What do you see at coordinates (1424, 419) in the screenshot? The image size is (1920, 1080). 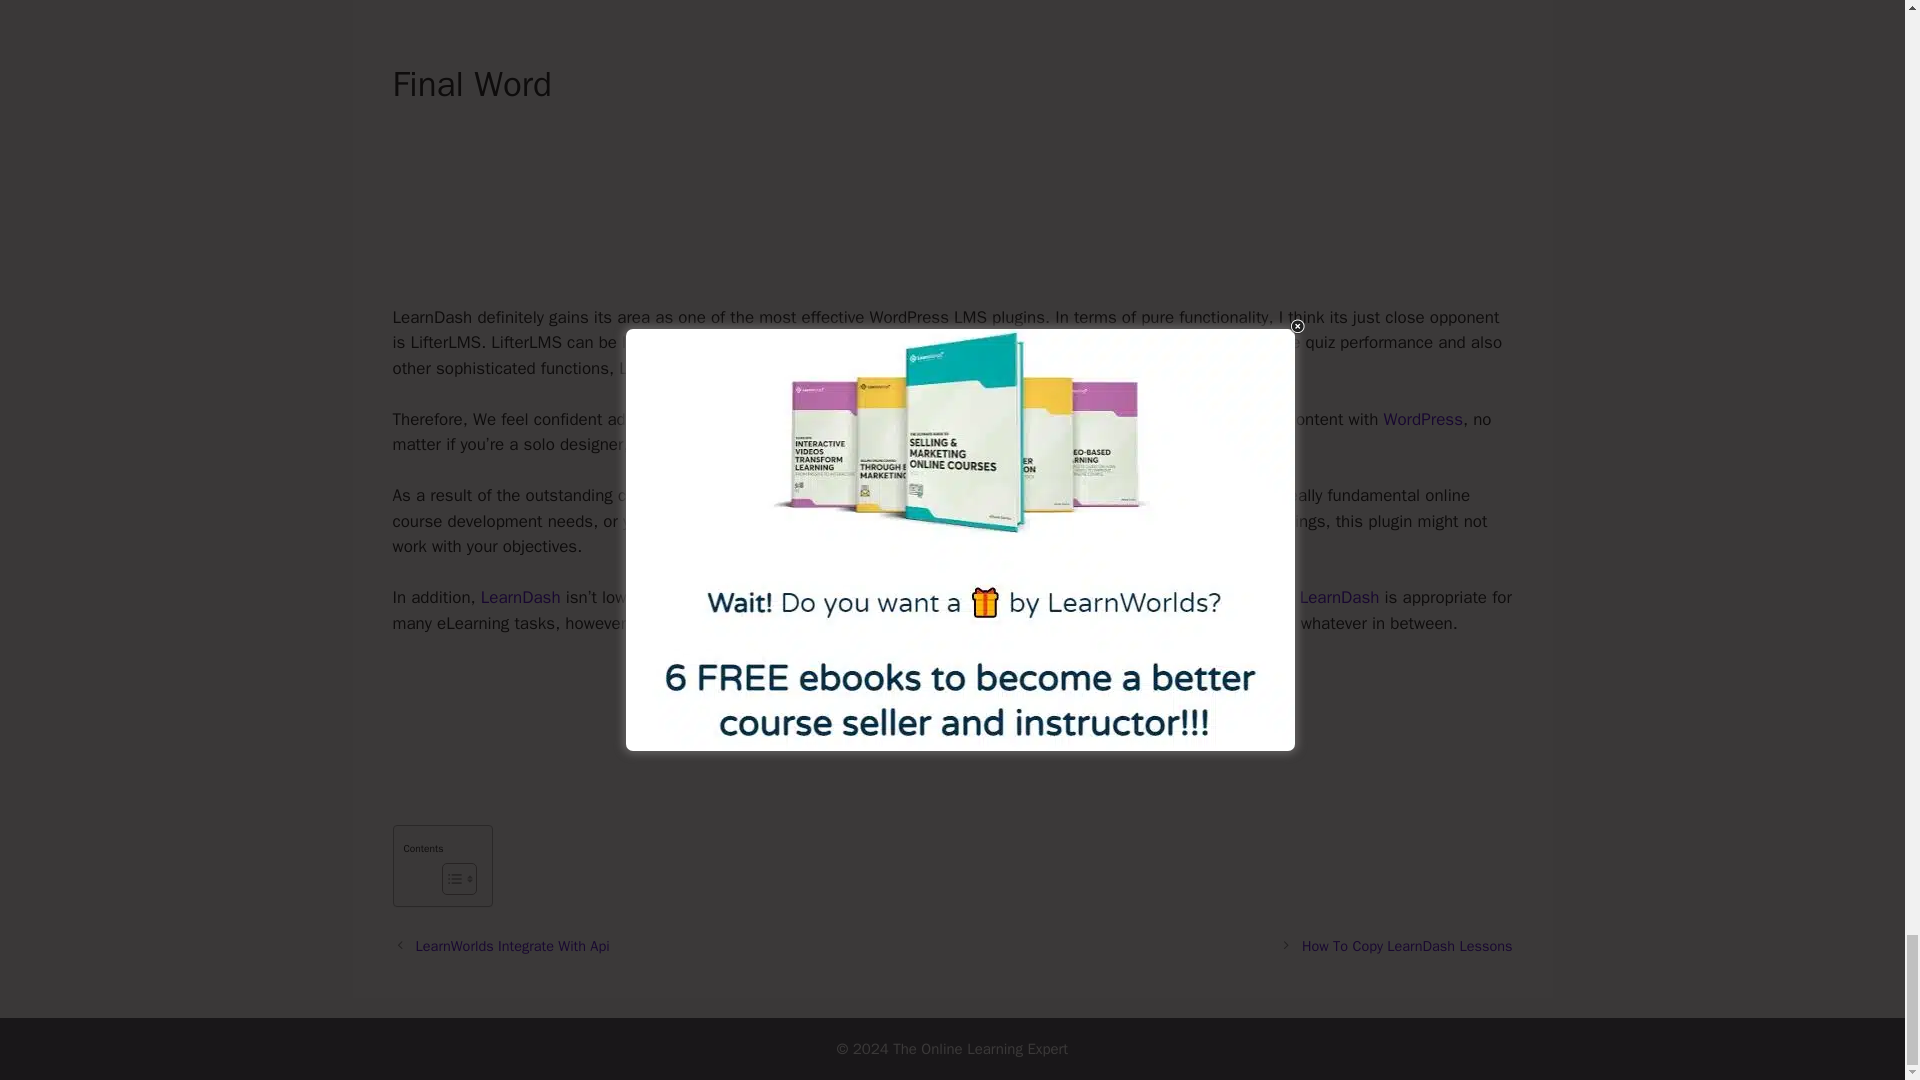 I see `WordPress` at bounding box center [1424, 419].